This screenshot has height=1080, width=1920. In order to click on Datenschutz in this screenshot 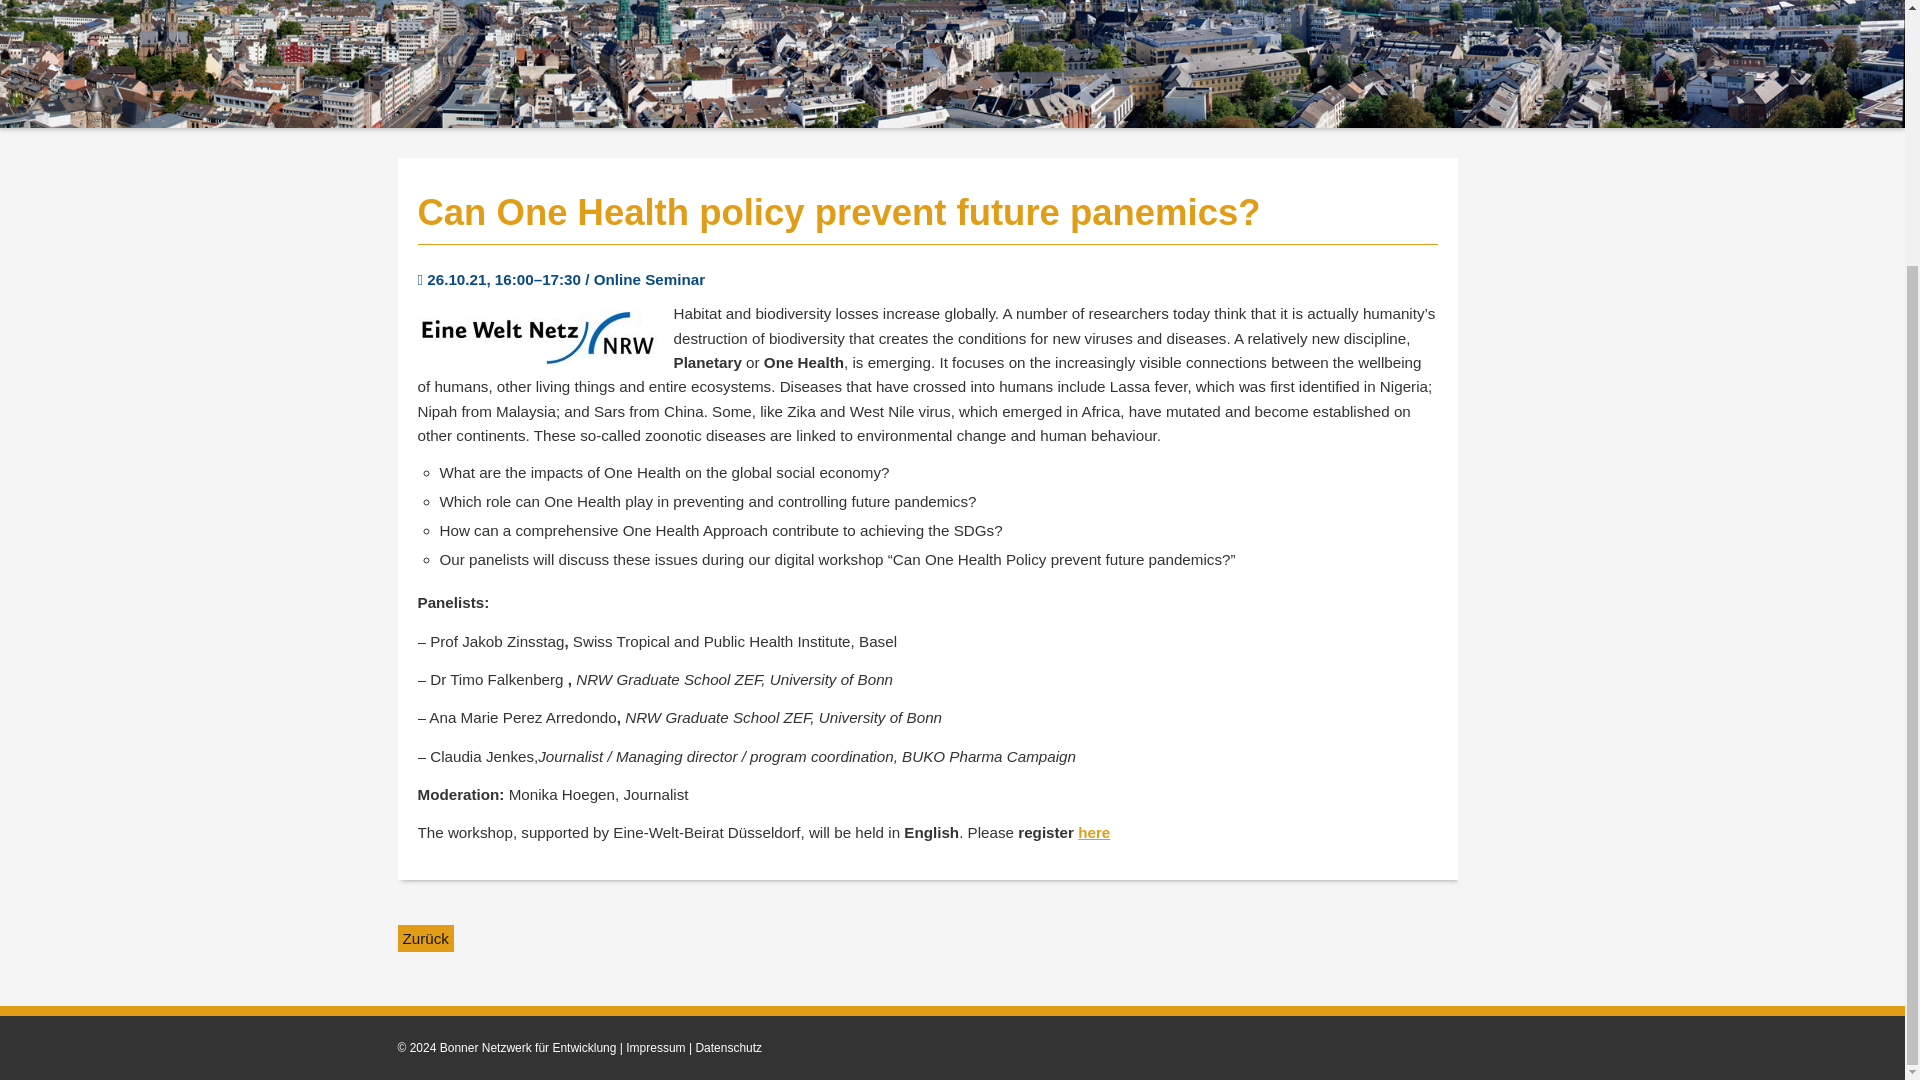, I will do `click(728, 1048)`.